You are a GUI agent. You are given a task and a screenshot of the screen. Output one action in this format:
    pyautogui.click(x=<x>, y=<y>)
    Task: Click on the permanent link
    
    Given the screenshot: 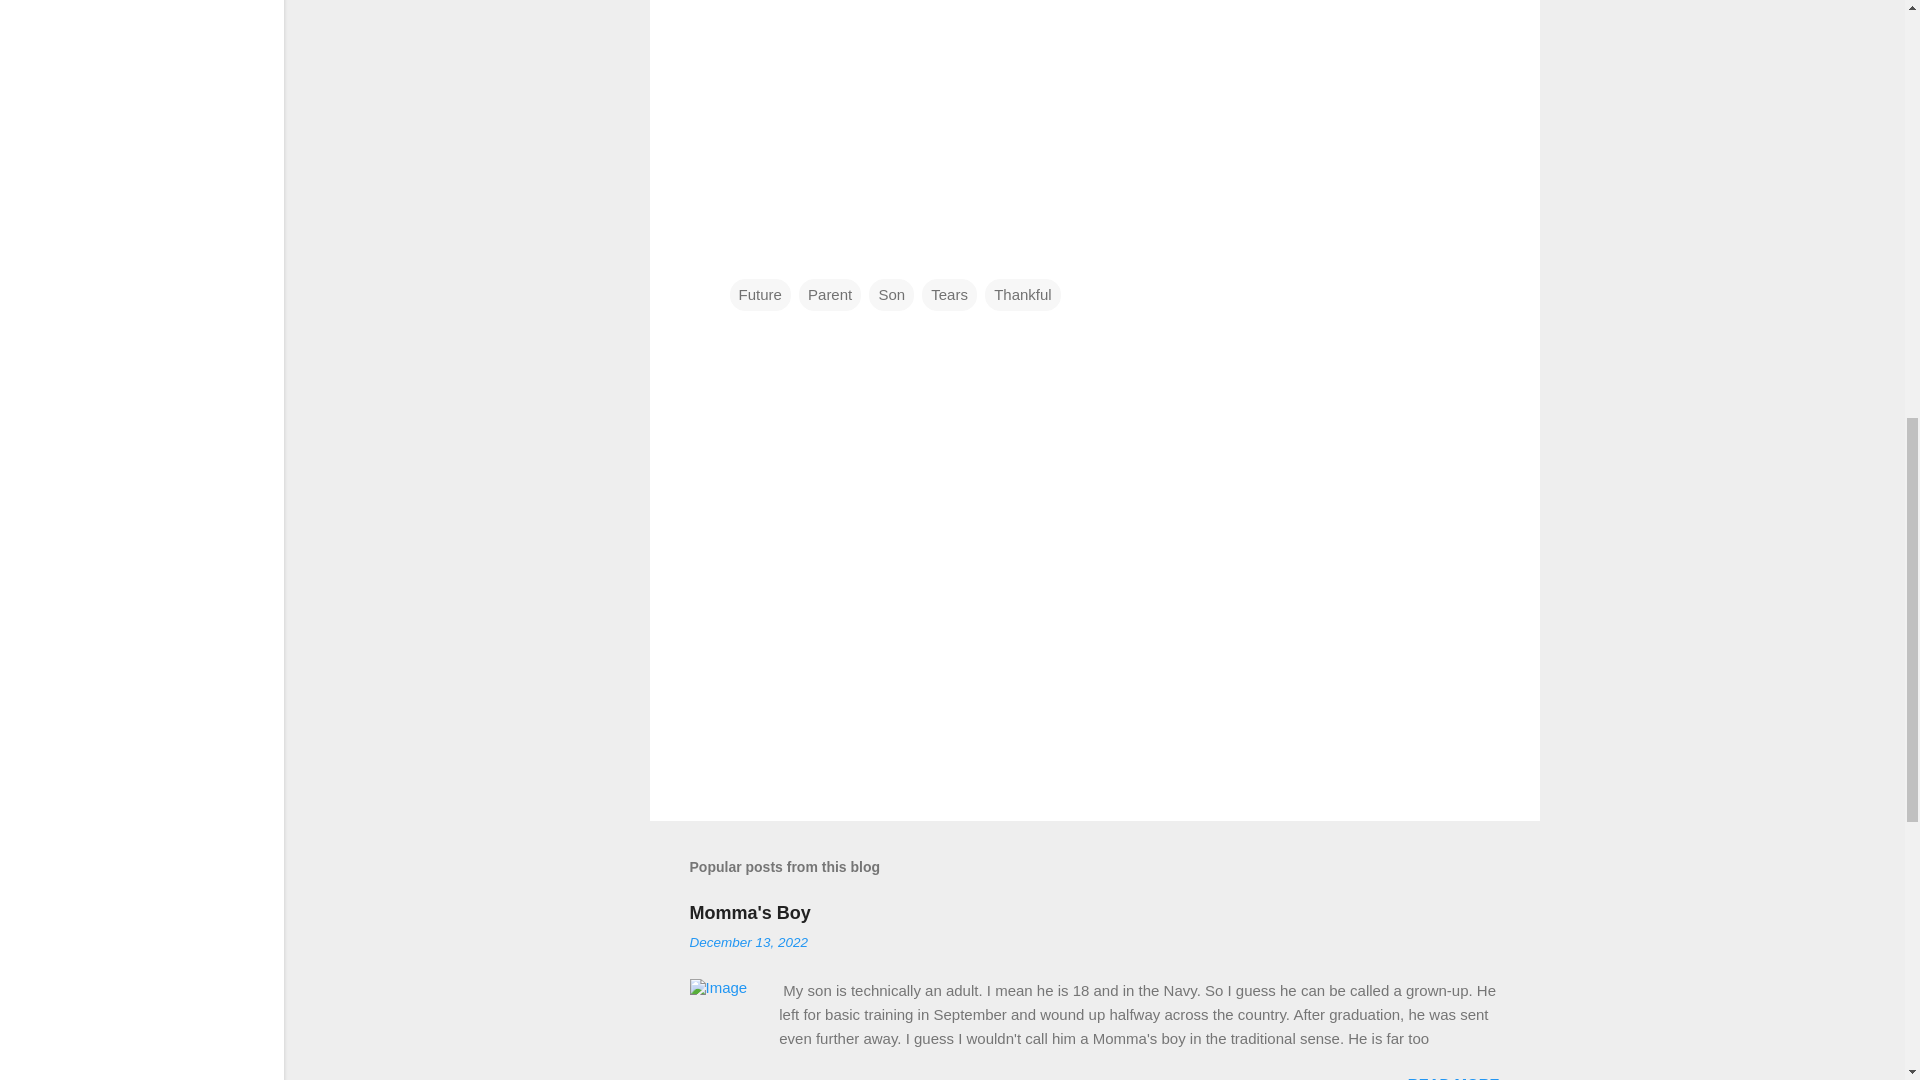 What is the action you would take?
    pyautogui.click(x=748, y=942)
    